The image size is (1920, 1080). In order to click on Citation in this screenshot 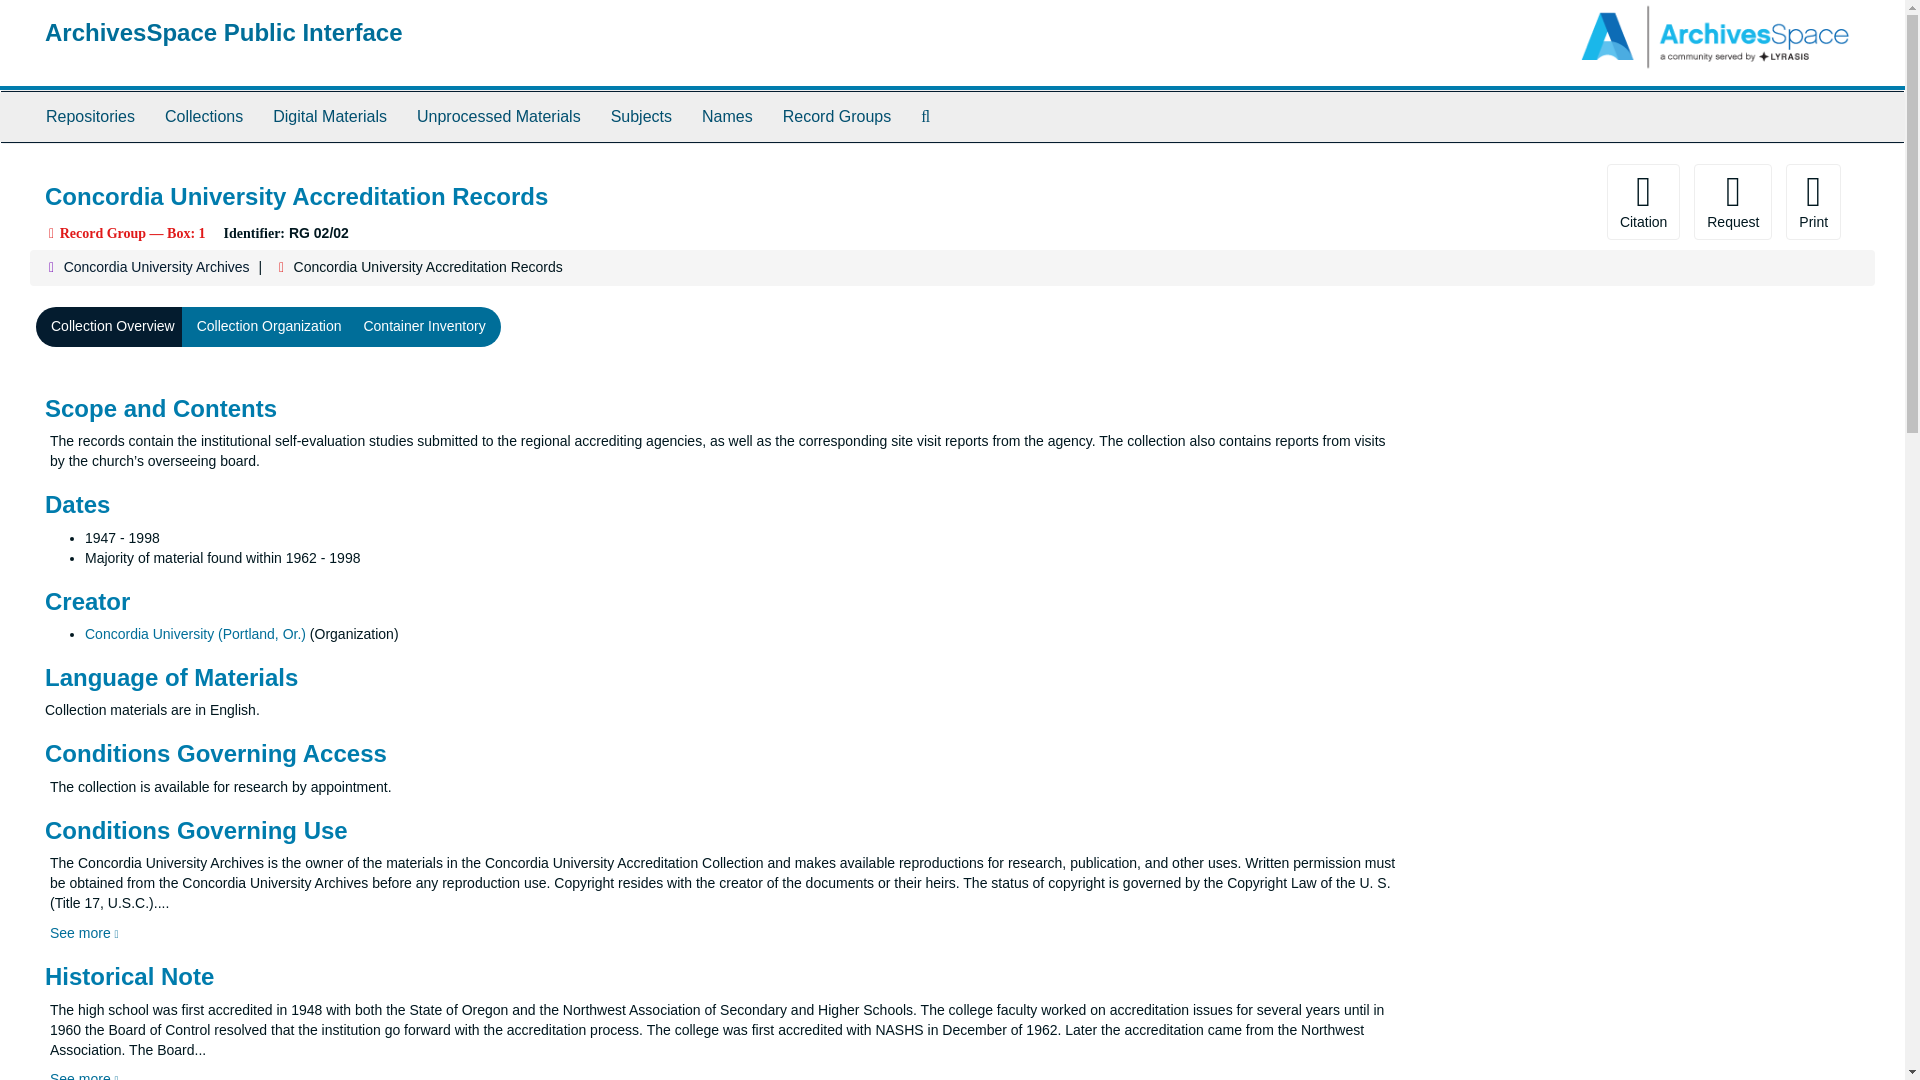, I will do `click(1644, 202)`.